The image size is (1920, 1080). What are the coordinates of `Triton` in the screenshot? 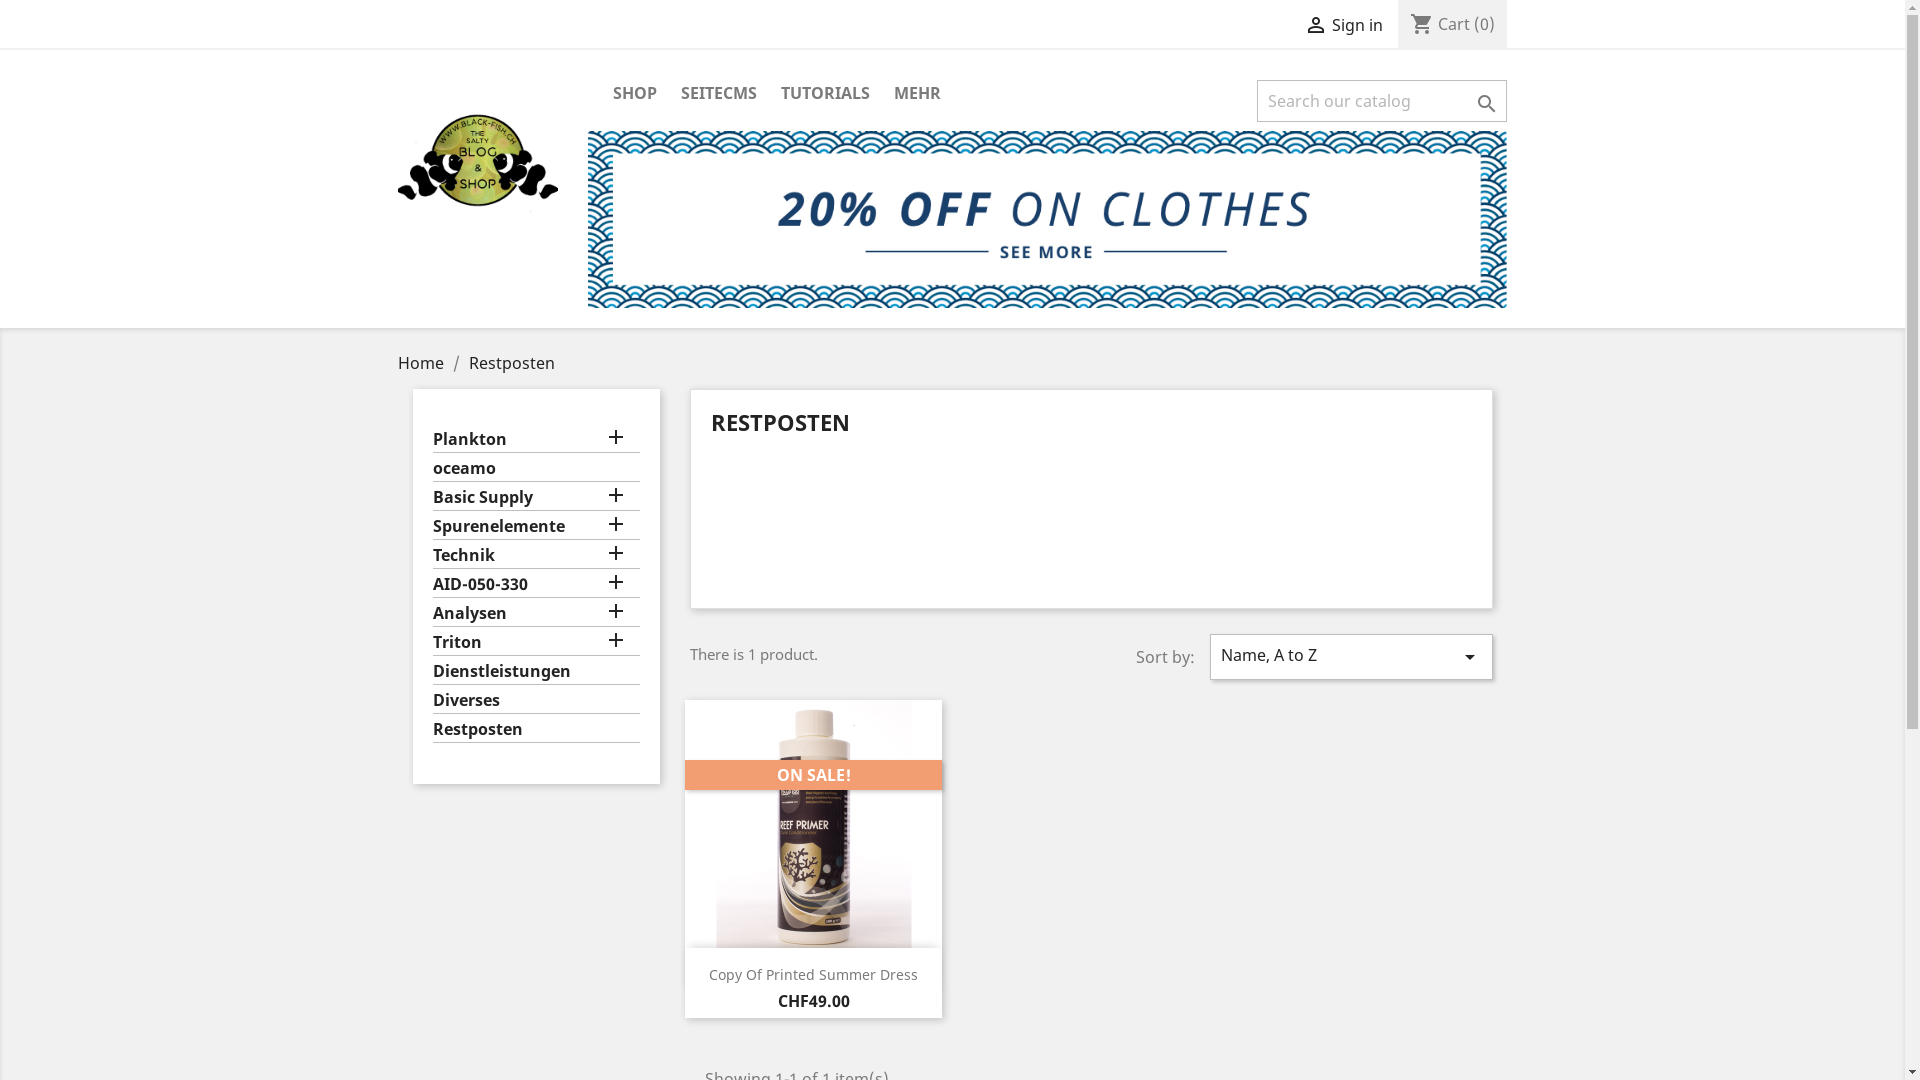 It's located at (536, 644).